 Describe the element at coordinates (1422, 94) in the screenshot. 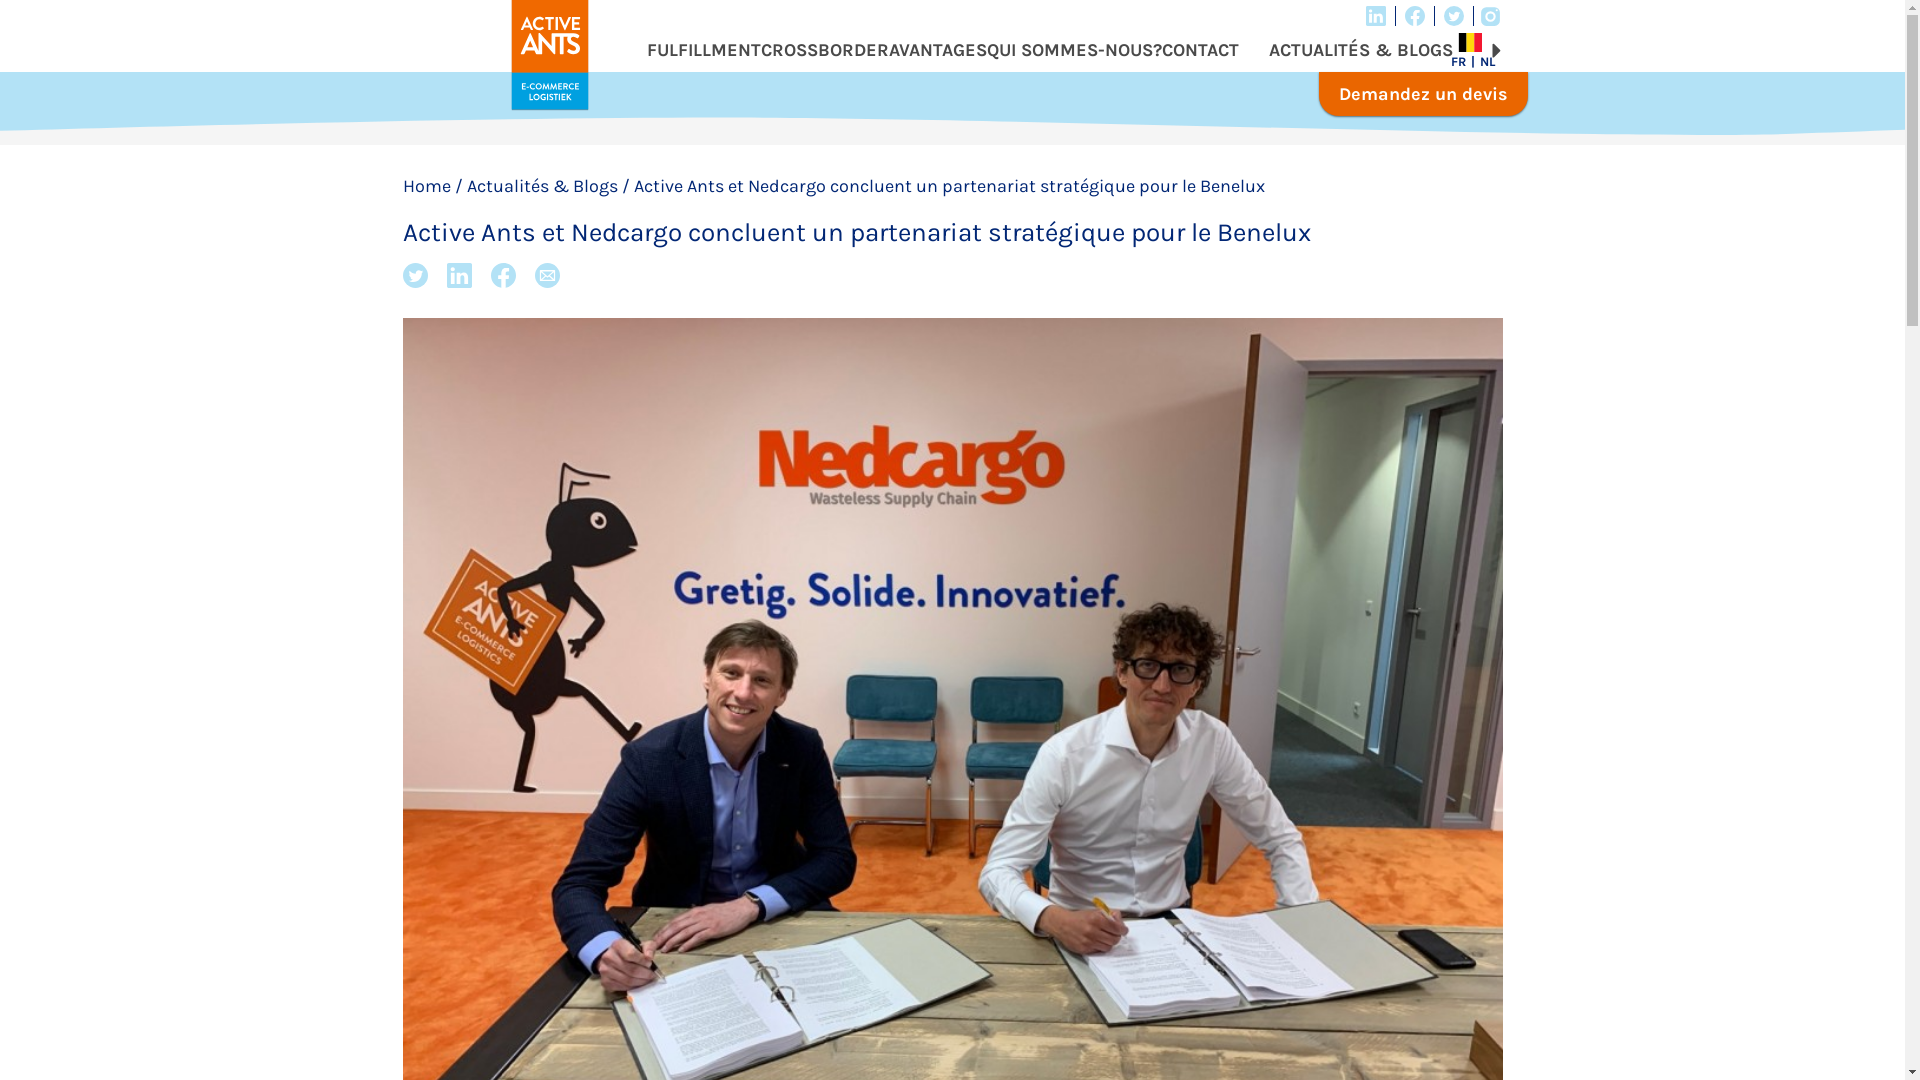

I see `Demandez un devis` at that location.